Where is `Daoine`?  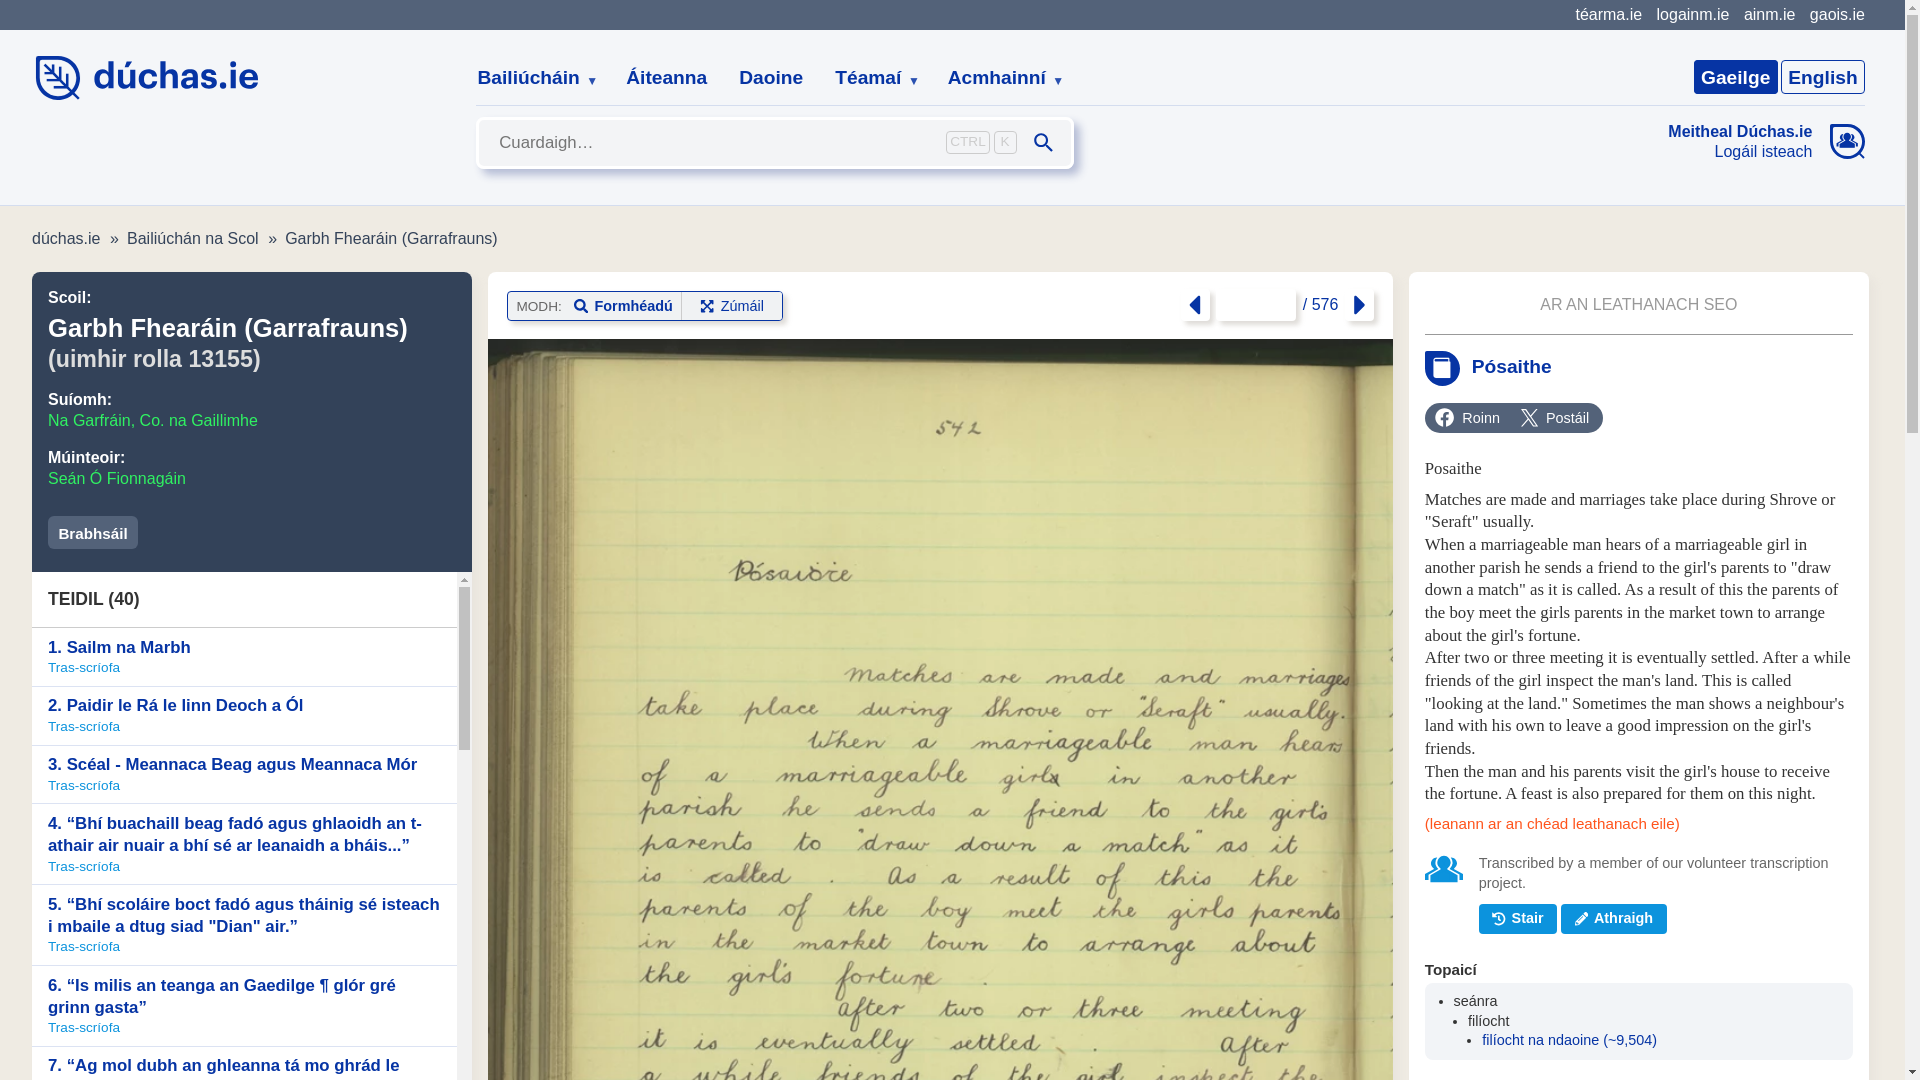 Daoine is located at coordinates (771, 78).